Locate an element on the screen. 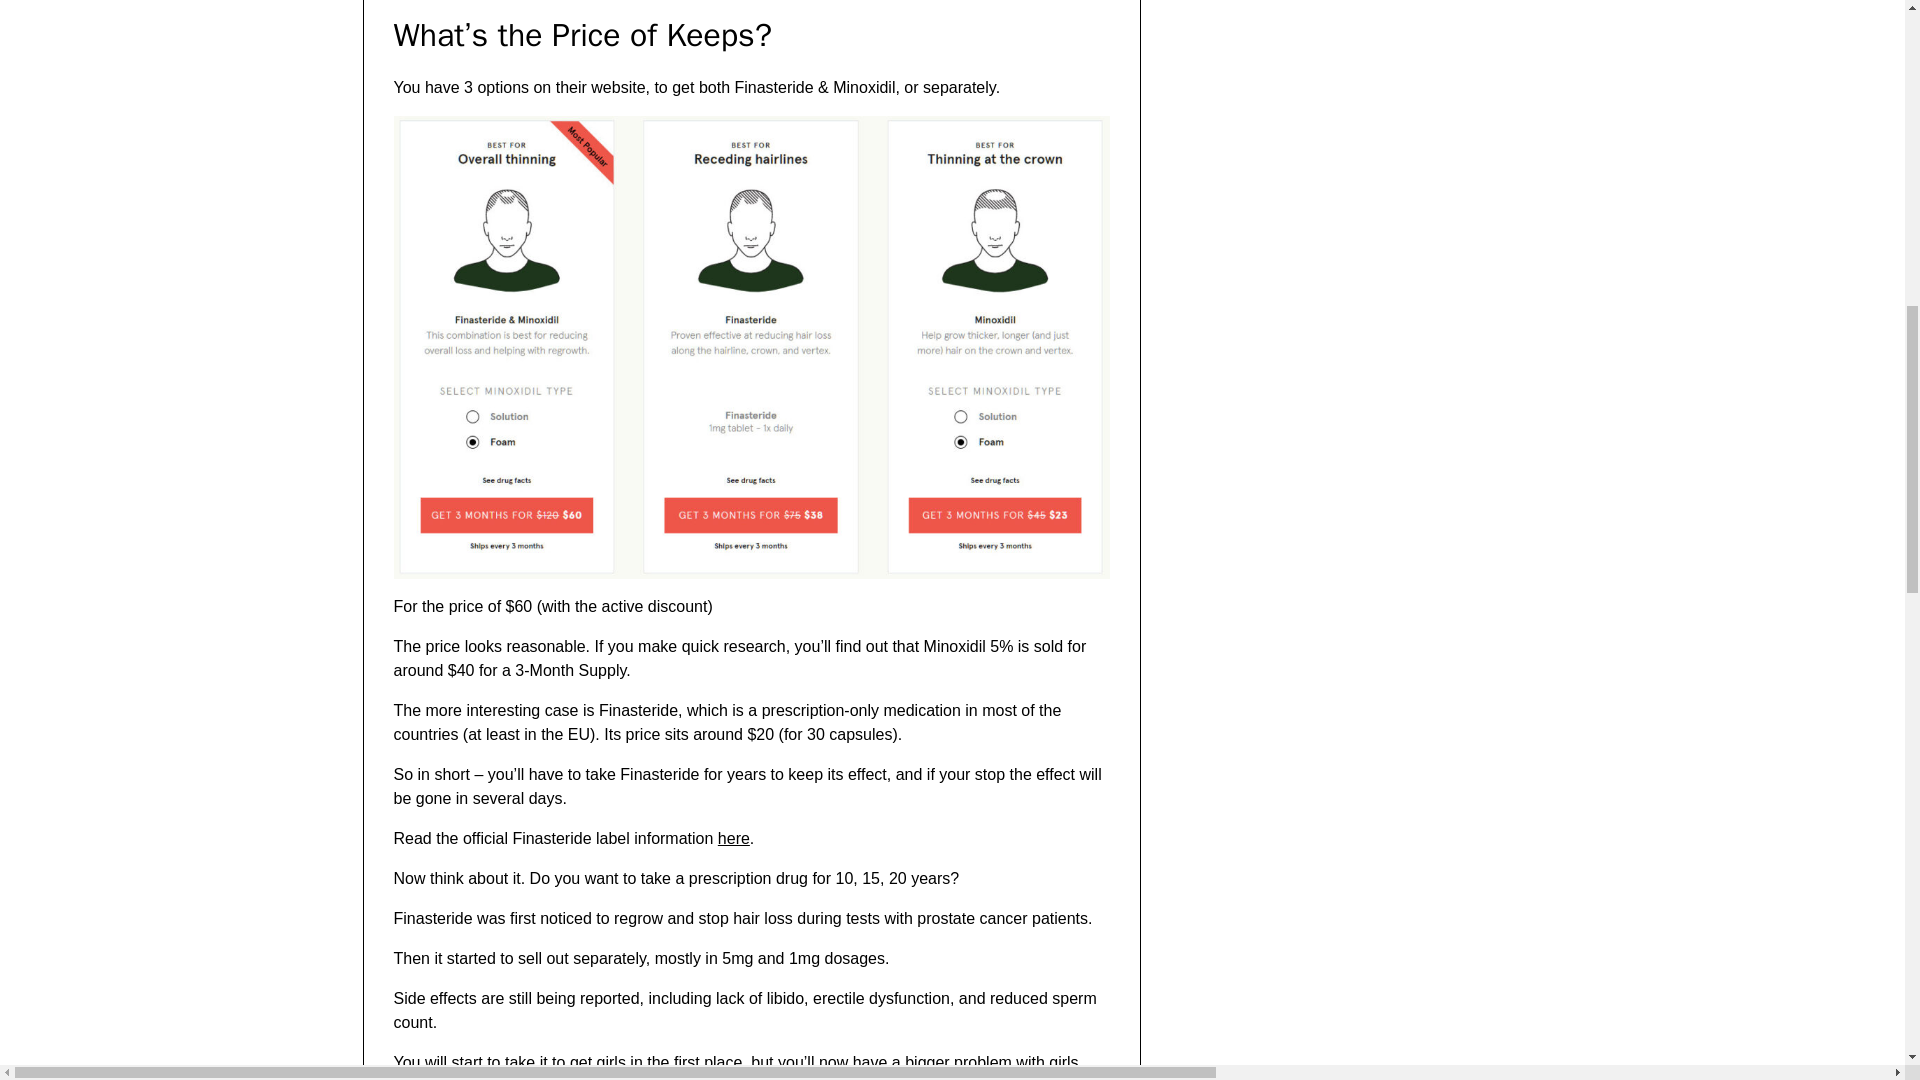 This screenshot has width=1920, height=1080. here is located at coordinates (734, 838).